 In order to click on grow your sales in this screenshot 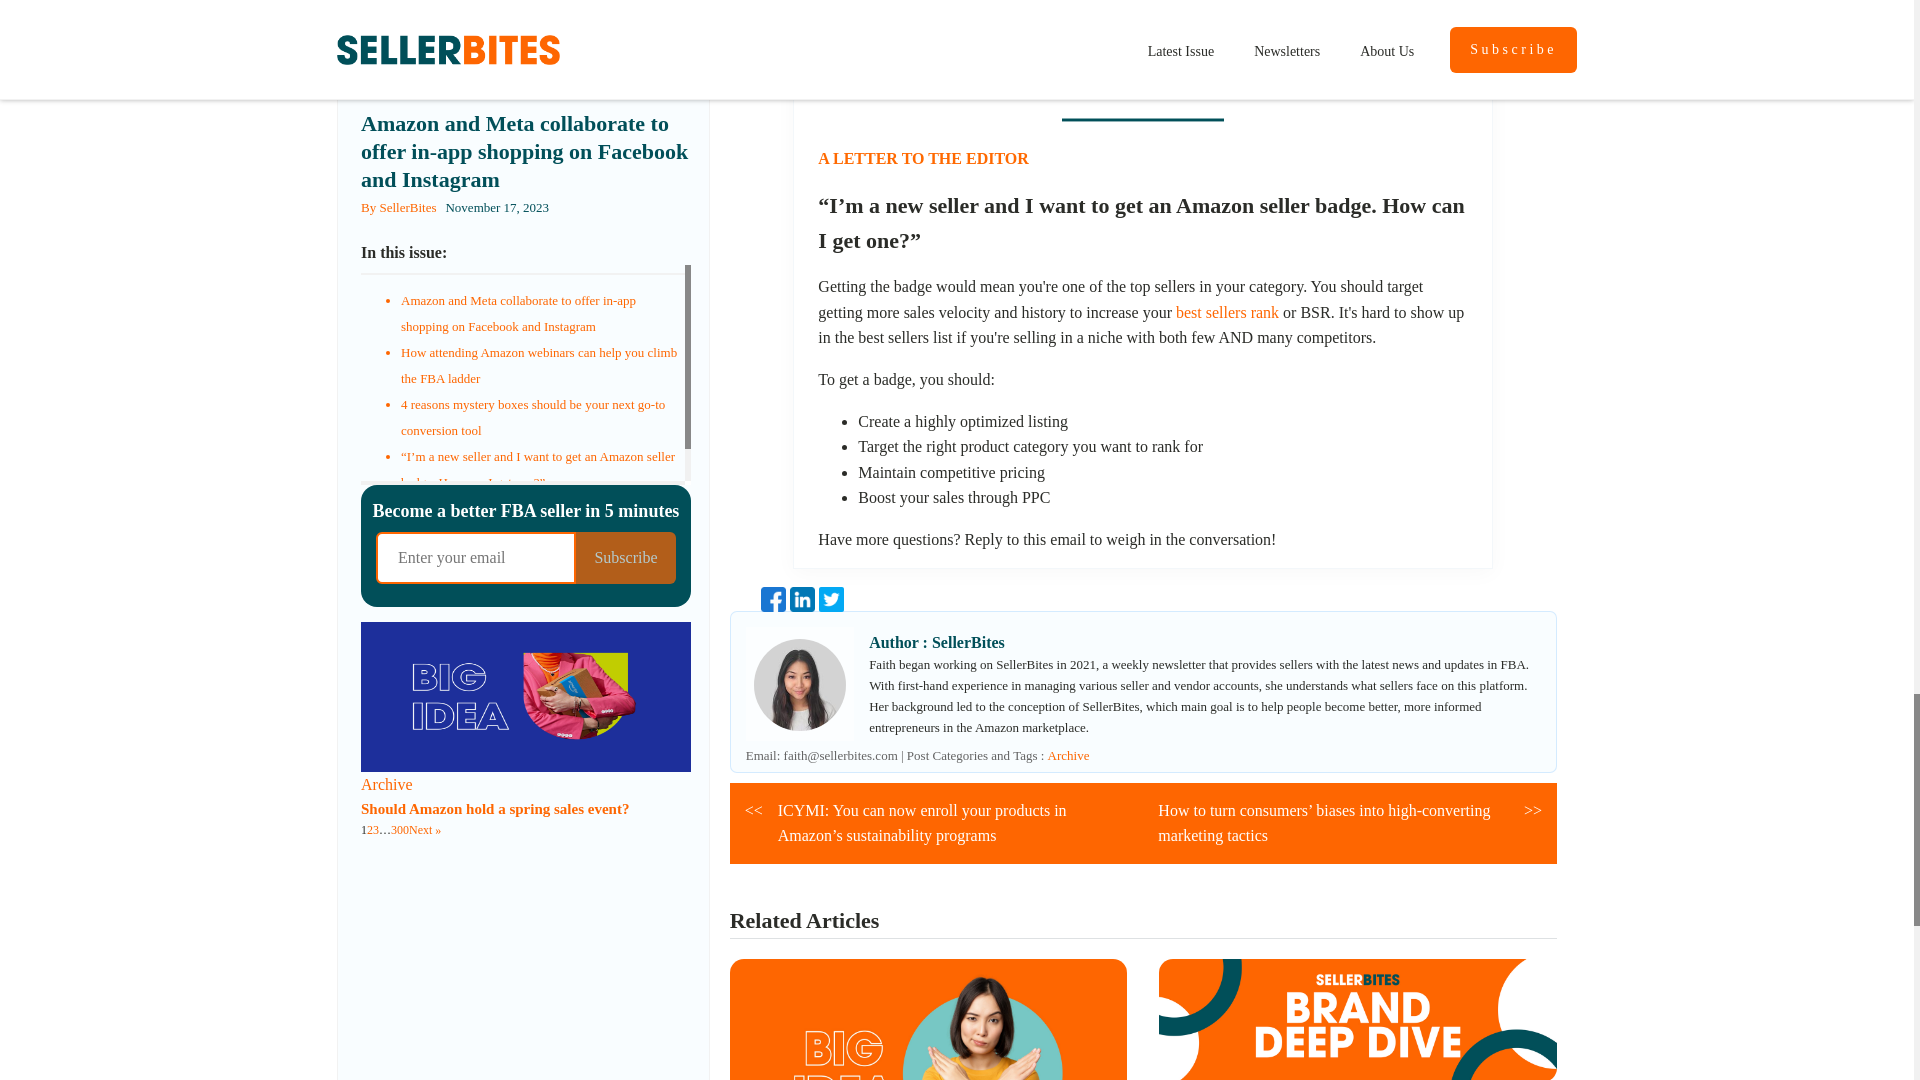, I will do `click(1001, 8)`.